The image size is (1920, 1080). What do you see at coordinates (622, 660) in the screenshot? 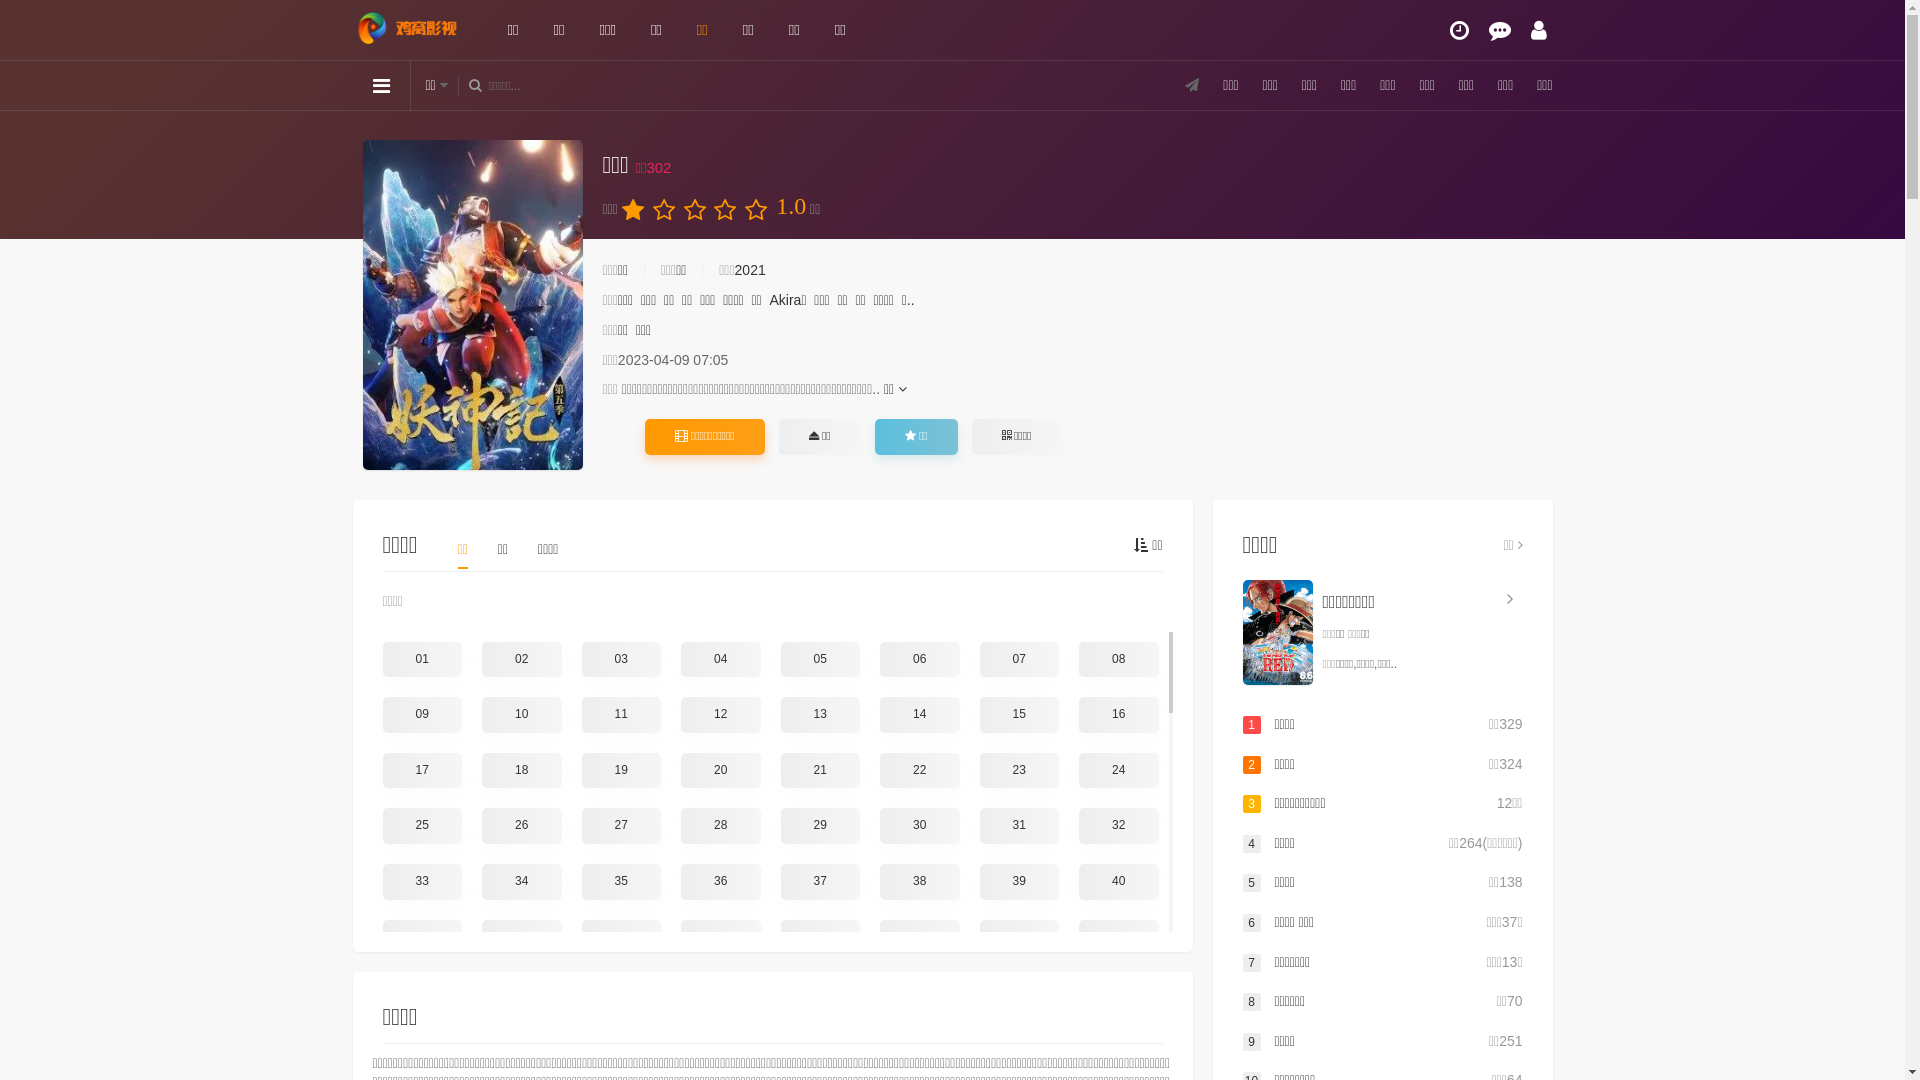
I see `03` at bounding box center [622, 660].